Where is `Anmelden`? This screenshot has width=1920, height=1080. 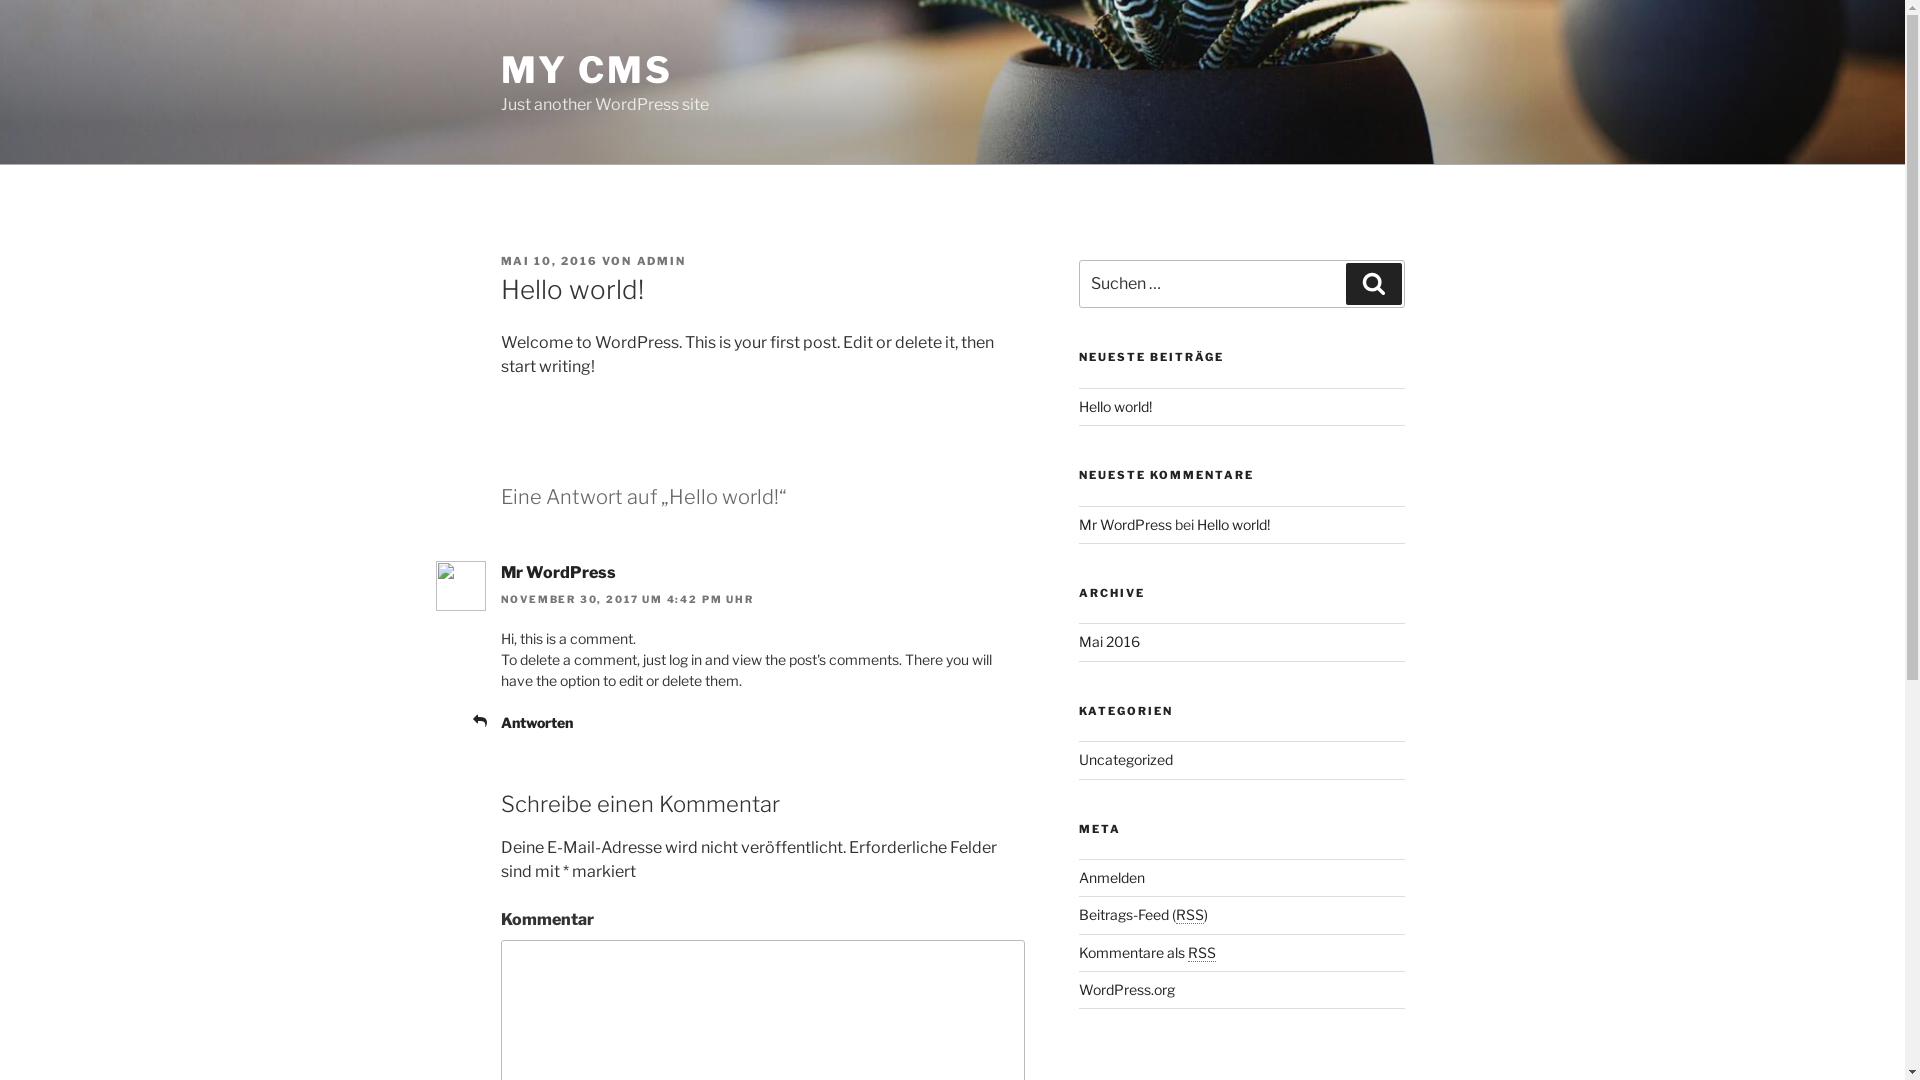
Anmelden is located at coordinates (1112, 878).